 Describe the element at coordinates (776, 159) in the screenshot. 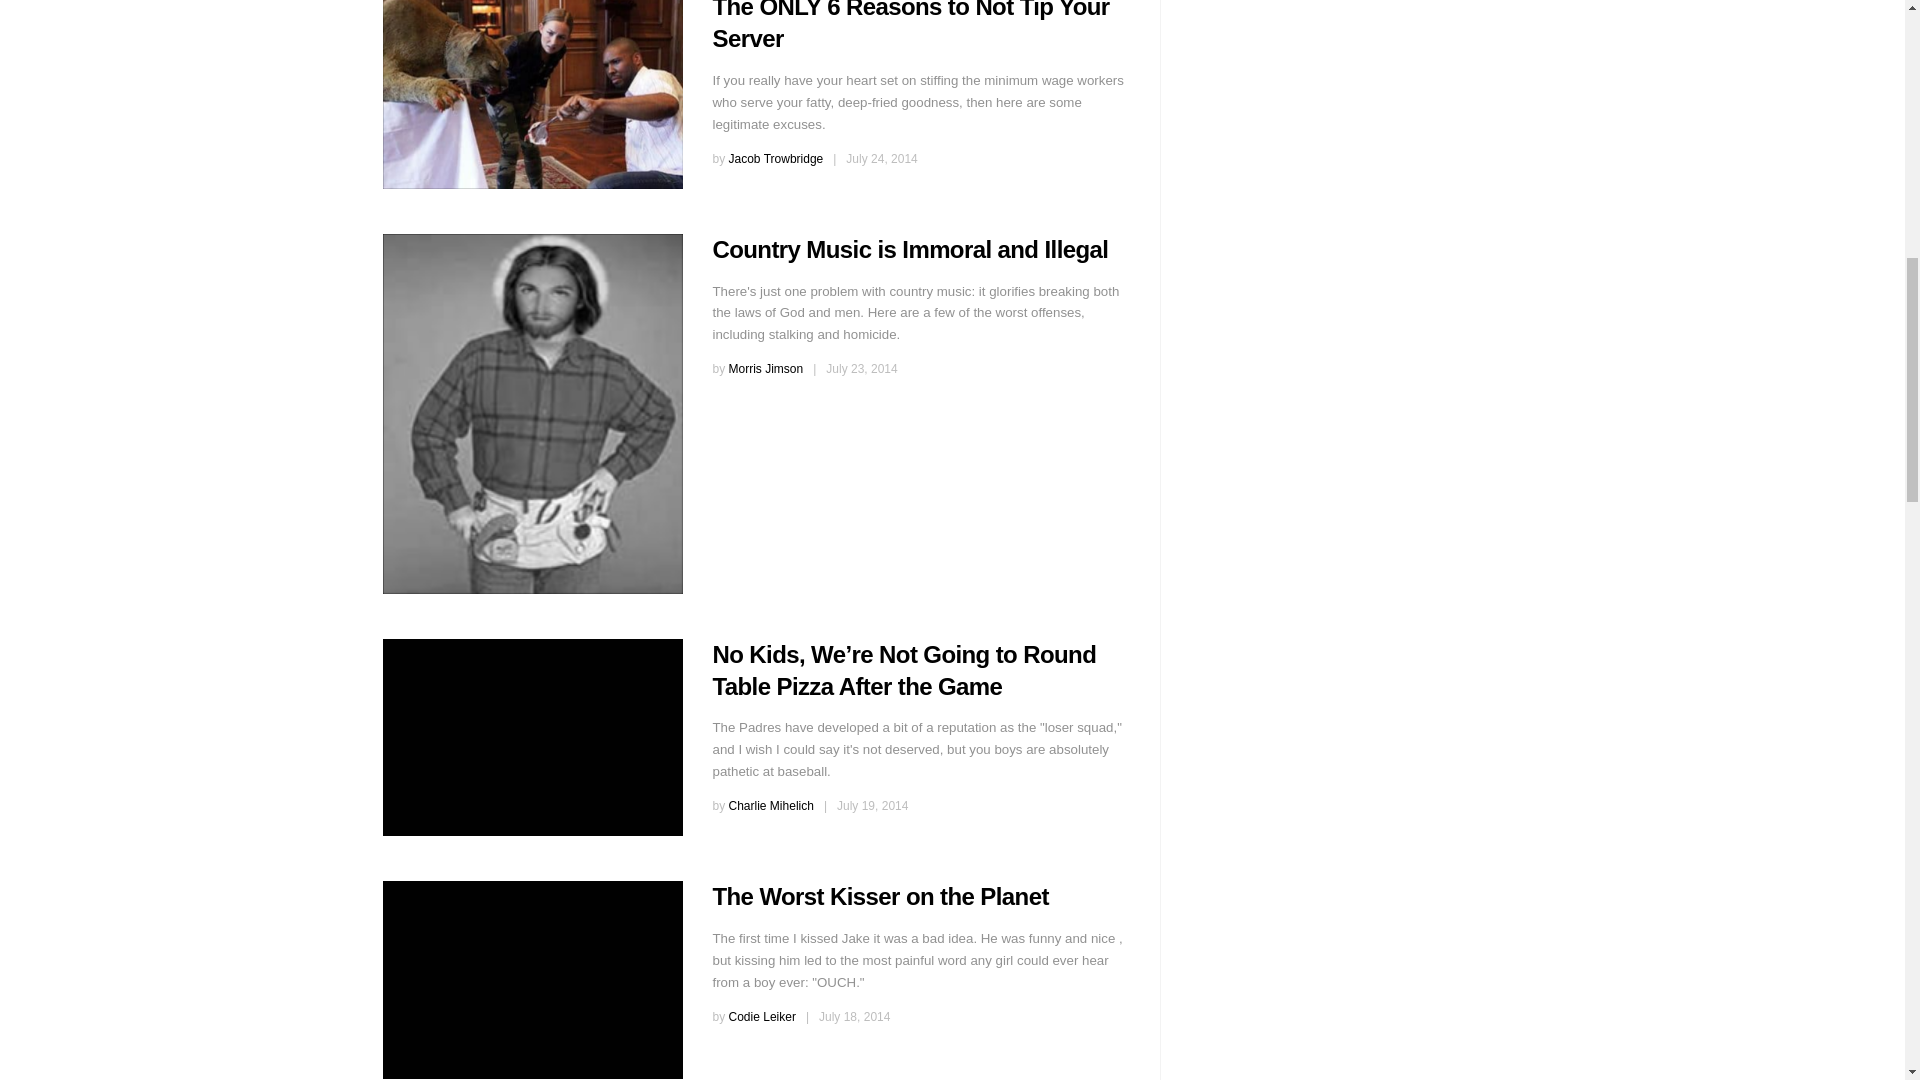

I see `Posts by Jacob Trowbridge` at that location.